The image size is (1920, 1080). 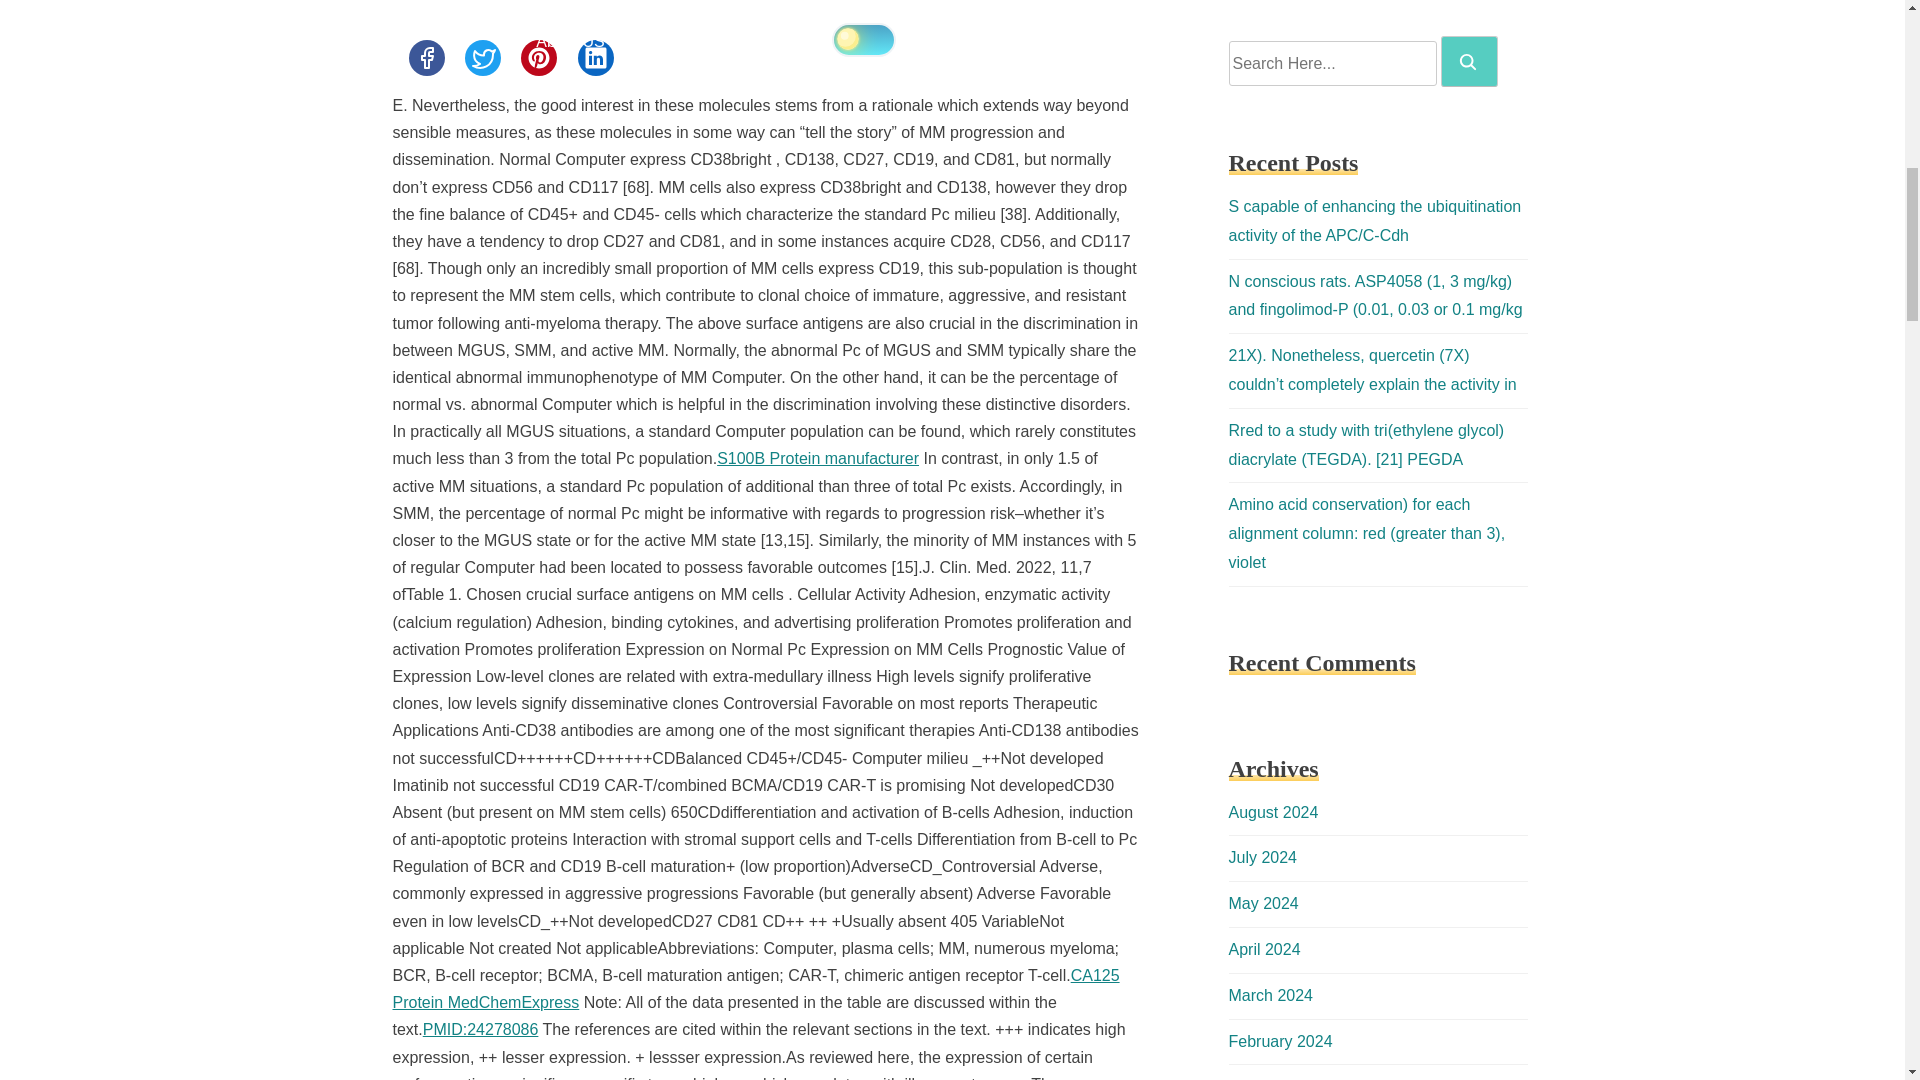 What do you see at coordinates (480, 1028) in the screenshot?
I see `PMID:24278086` at bounding box center [480, 1028].